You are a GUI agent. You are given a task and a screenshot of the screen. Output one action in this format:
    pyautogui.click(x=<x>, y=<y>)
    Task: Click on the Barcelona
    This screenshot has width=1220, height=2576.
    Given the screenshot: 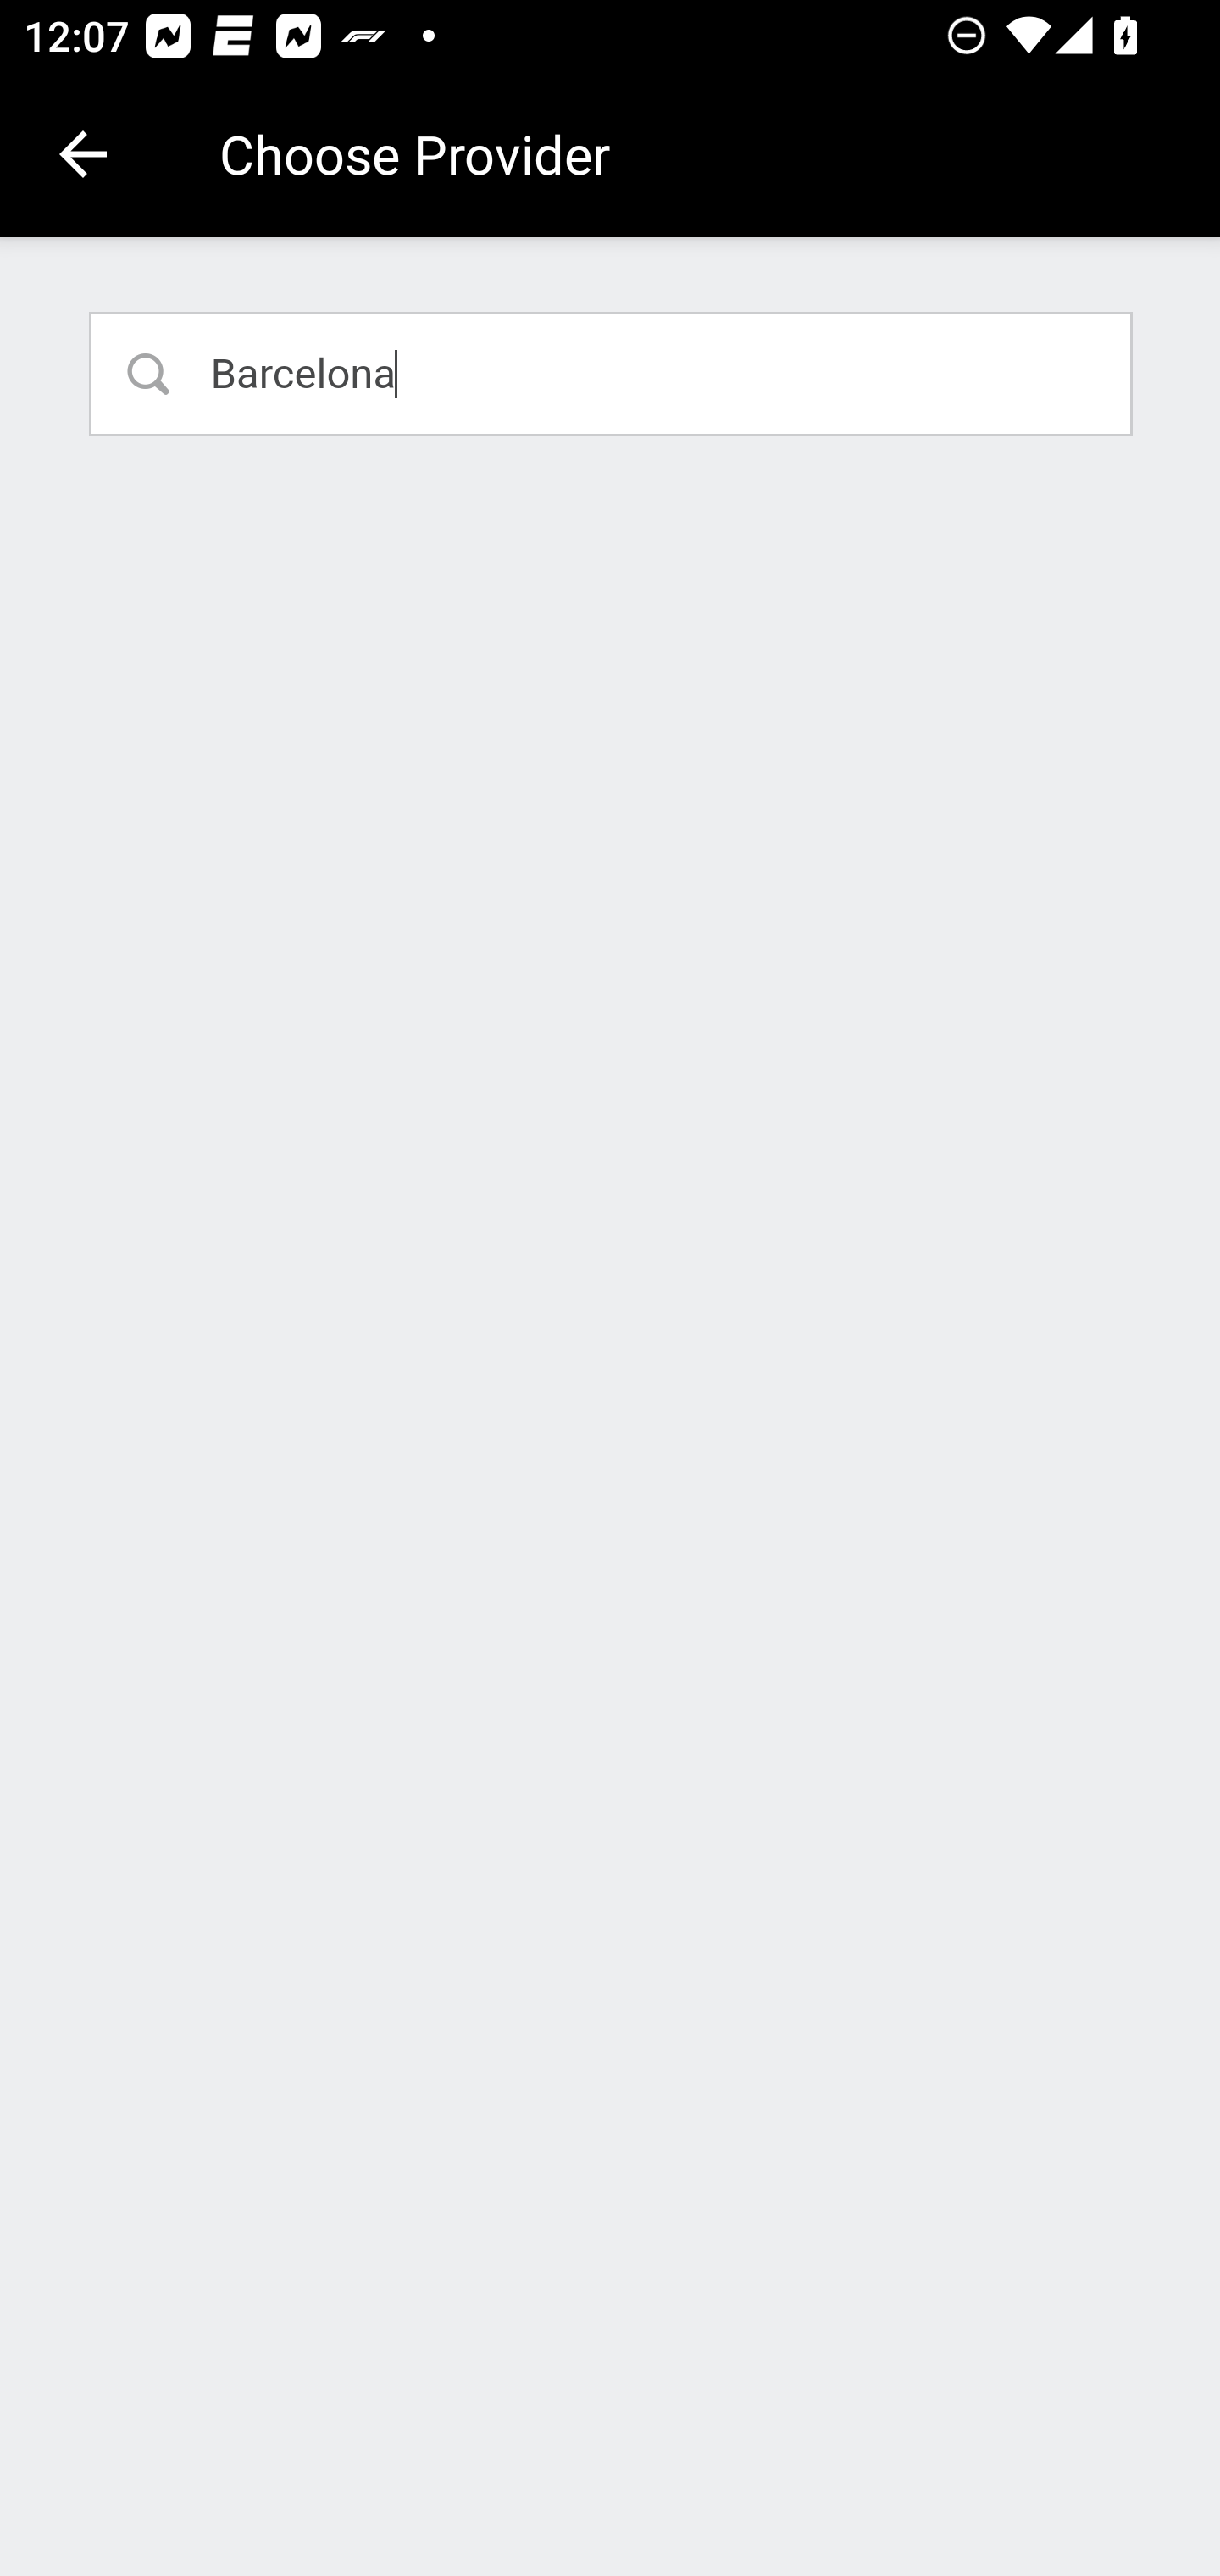 What is the action you would take?
    pyautogui.click(x=612, y=373)
    